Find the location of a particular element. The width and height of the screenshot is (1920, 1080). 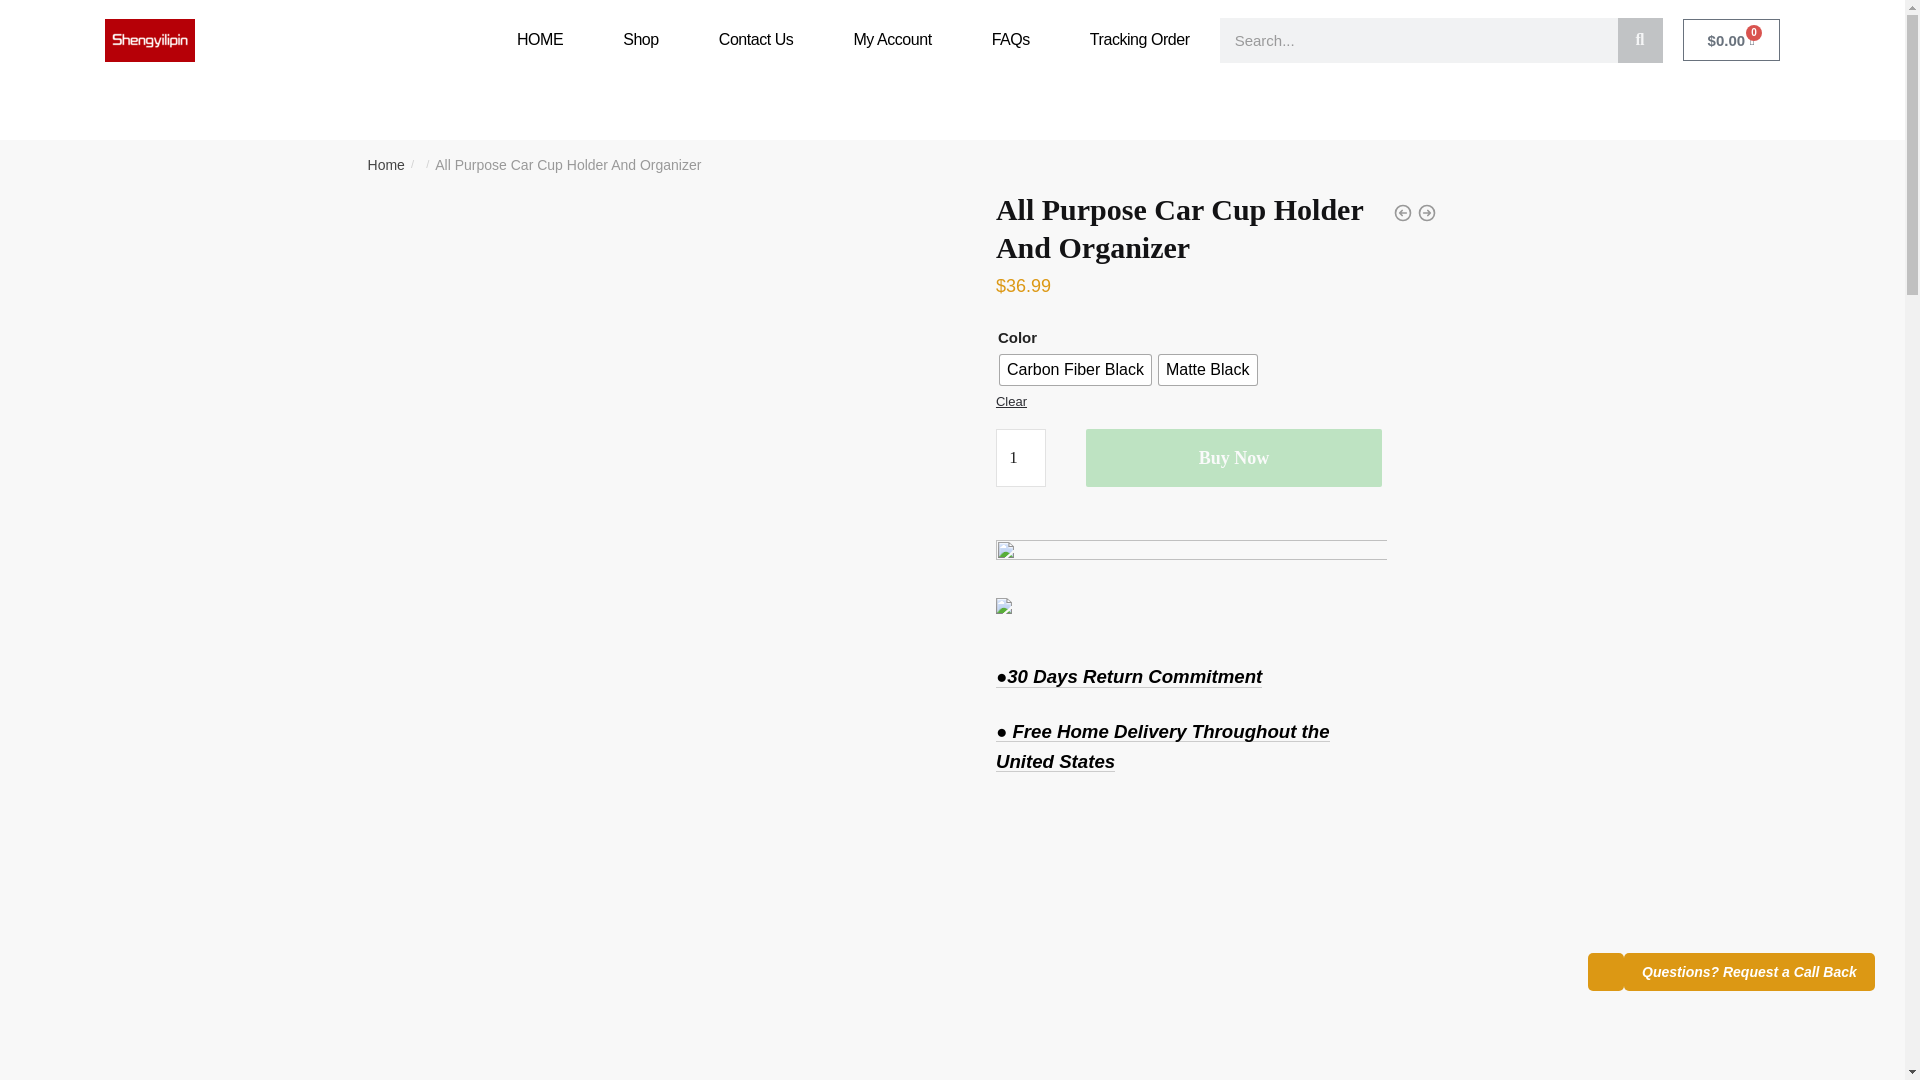

HOME is located at coordinates (539, 40).